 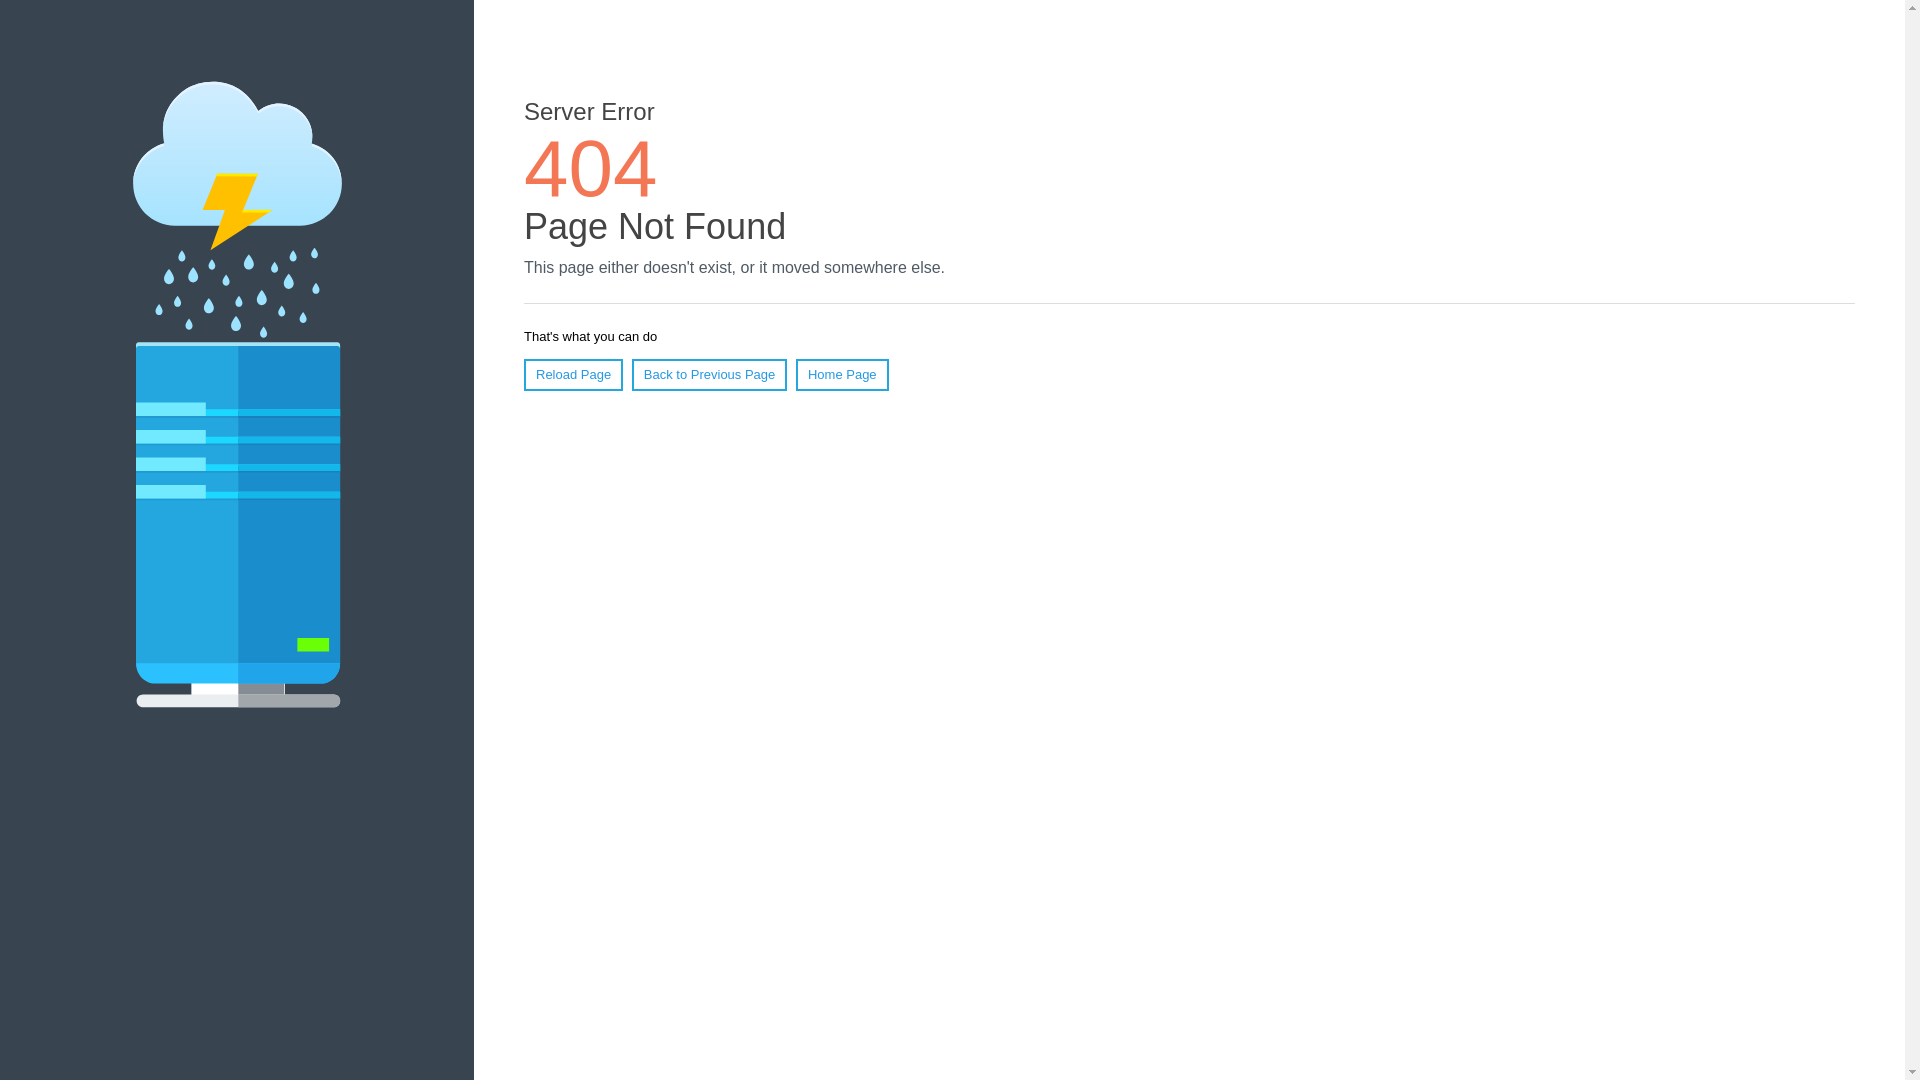 I want to click on Back to Previous Page, so click(x=710, y=375).